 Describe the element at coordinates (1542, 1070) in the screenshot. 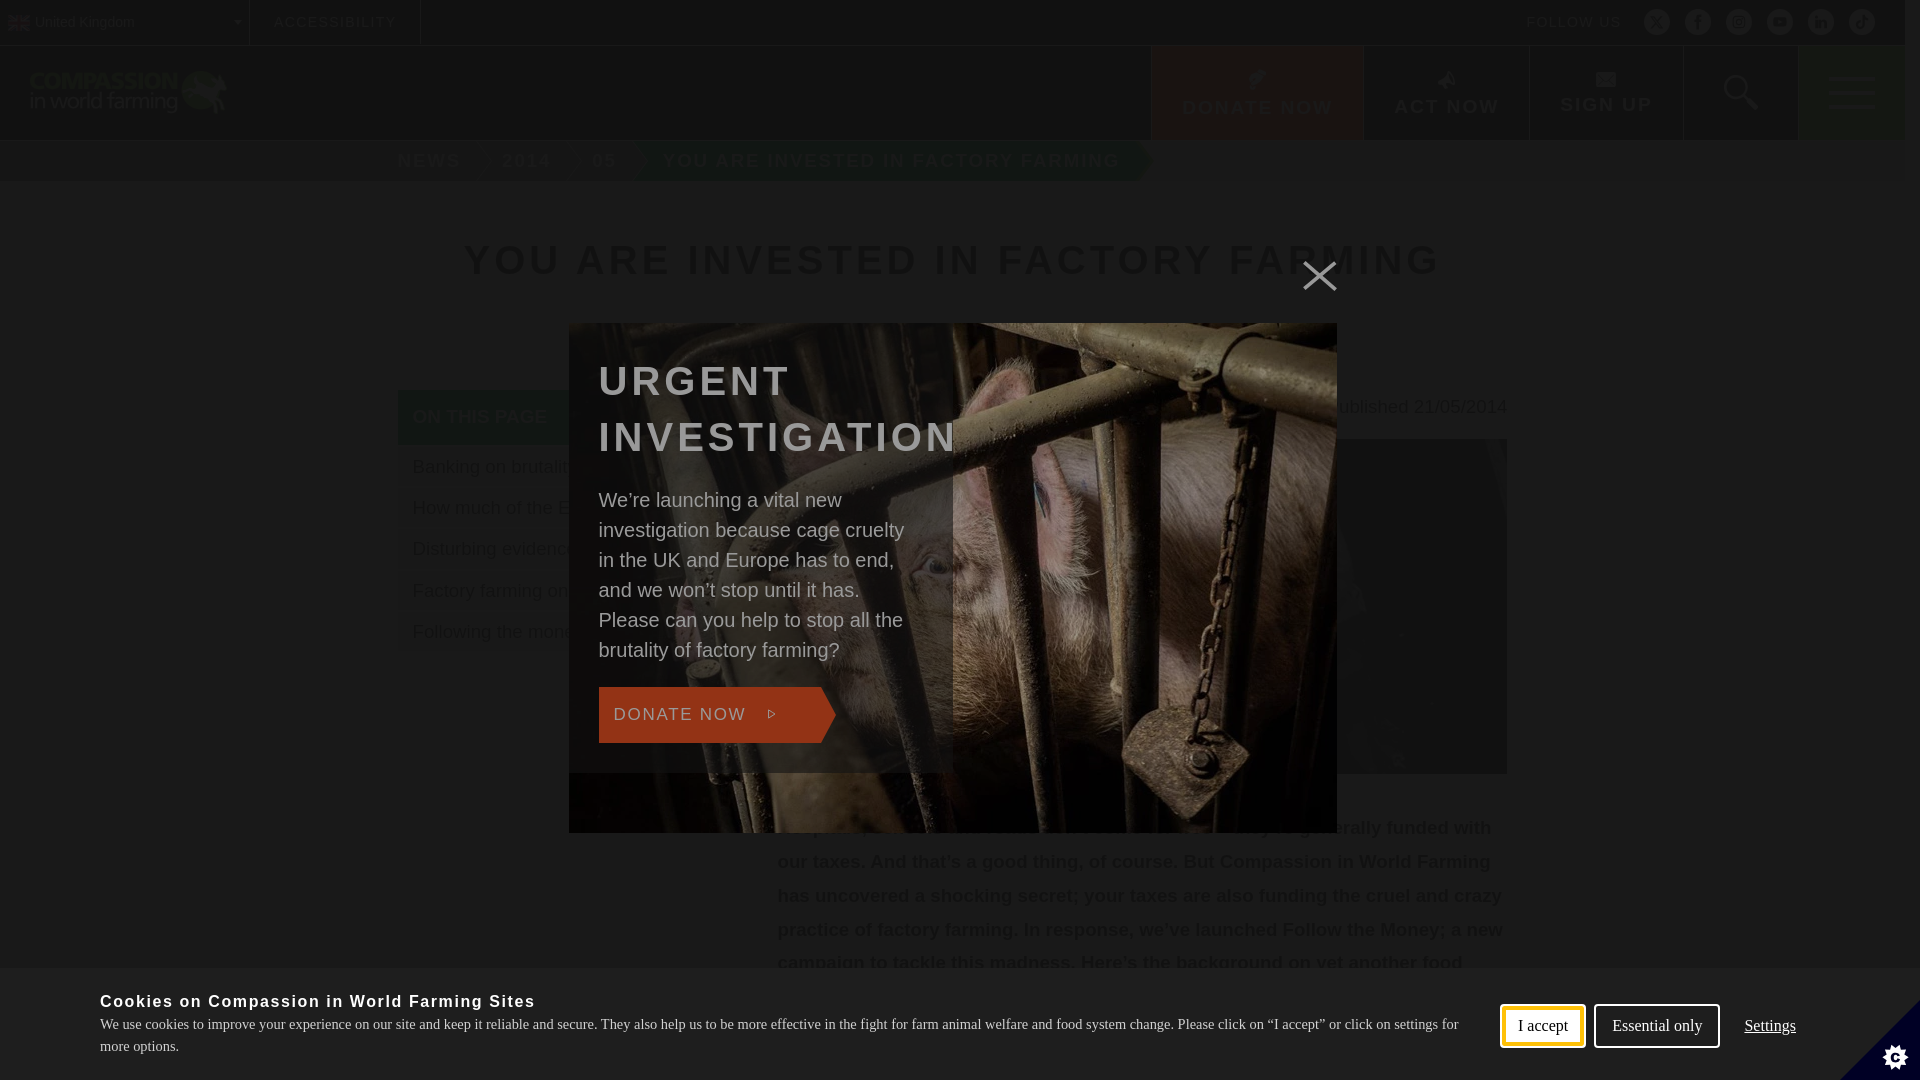

I see `I accept` at that location.